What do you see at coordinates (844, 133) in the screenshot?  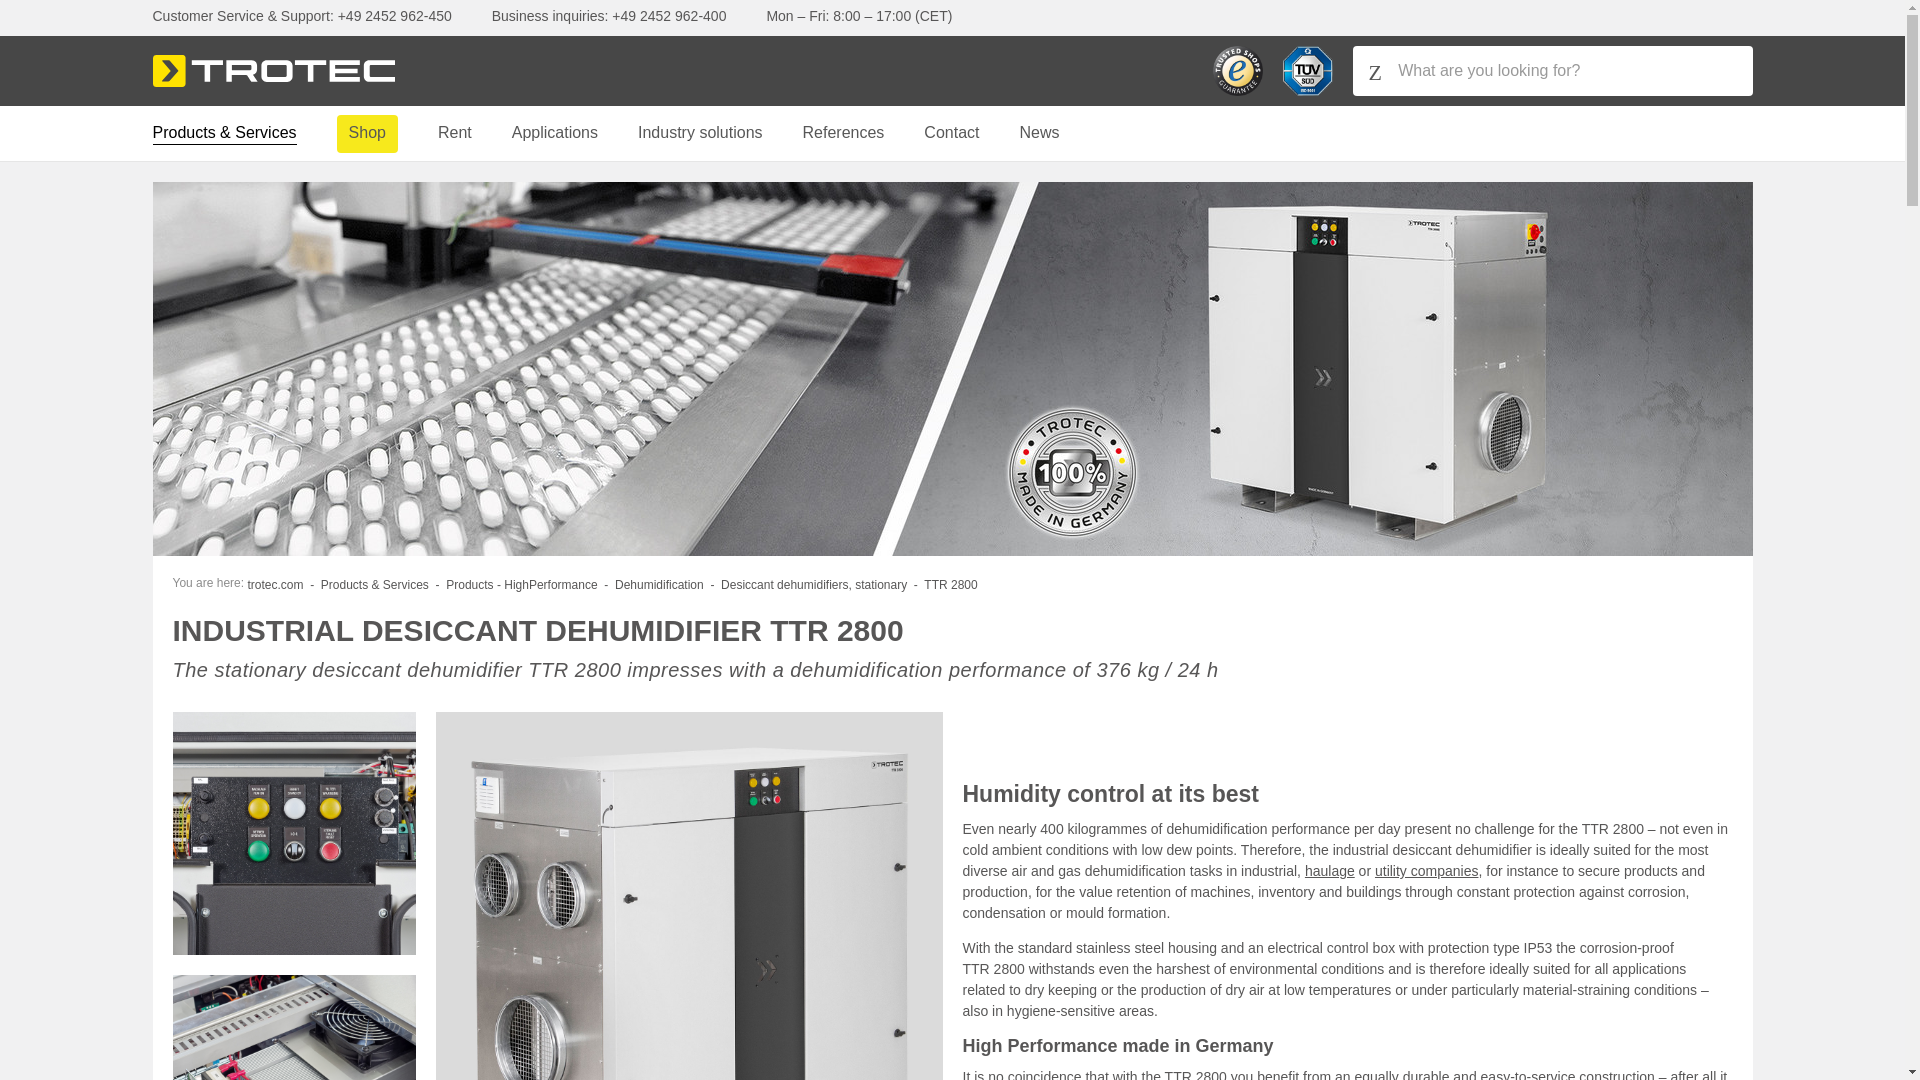 I see `References` at bounding box center [844, 133].